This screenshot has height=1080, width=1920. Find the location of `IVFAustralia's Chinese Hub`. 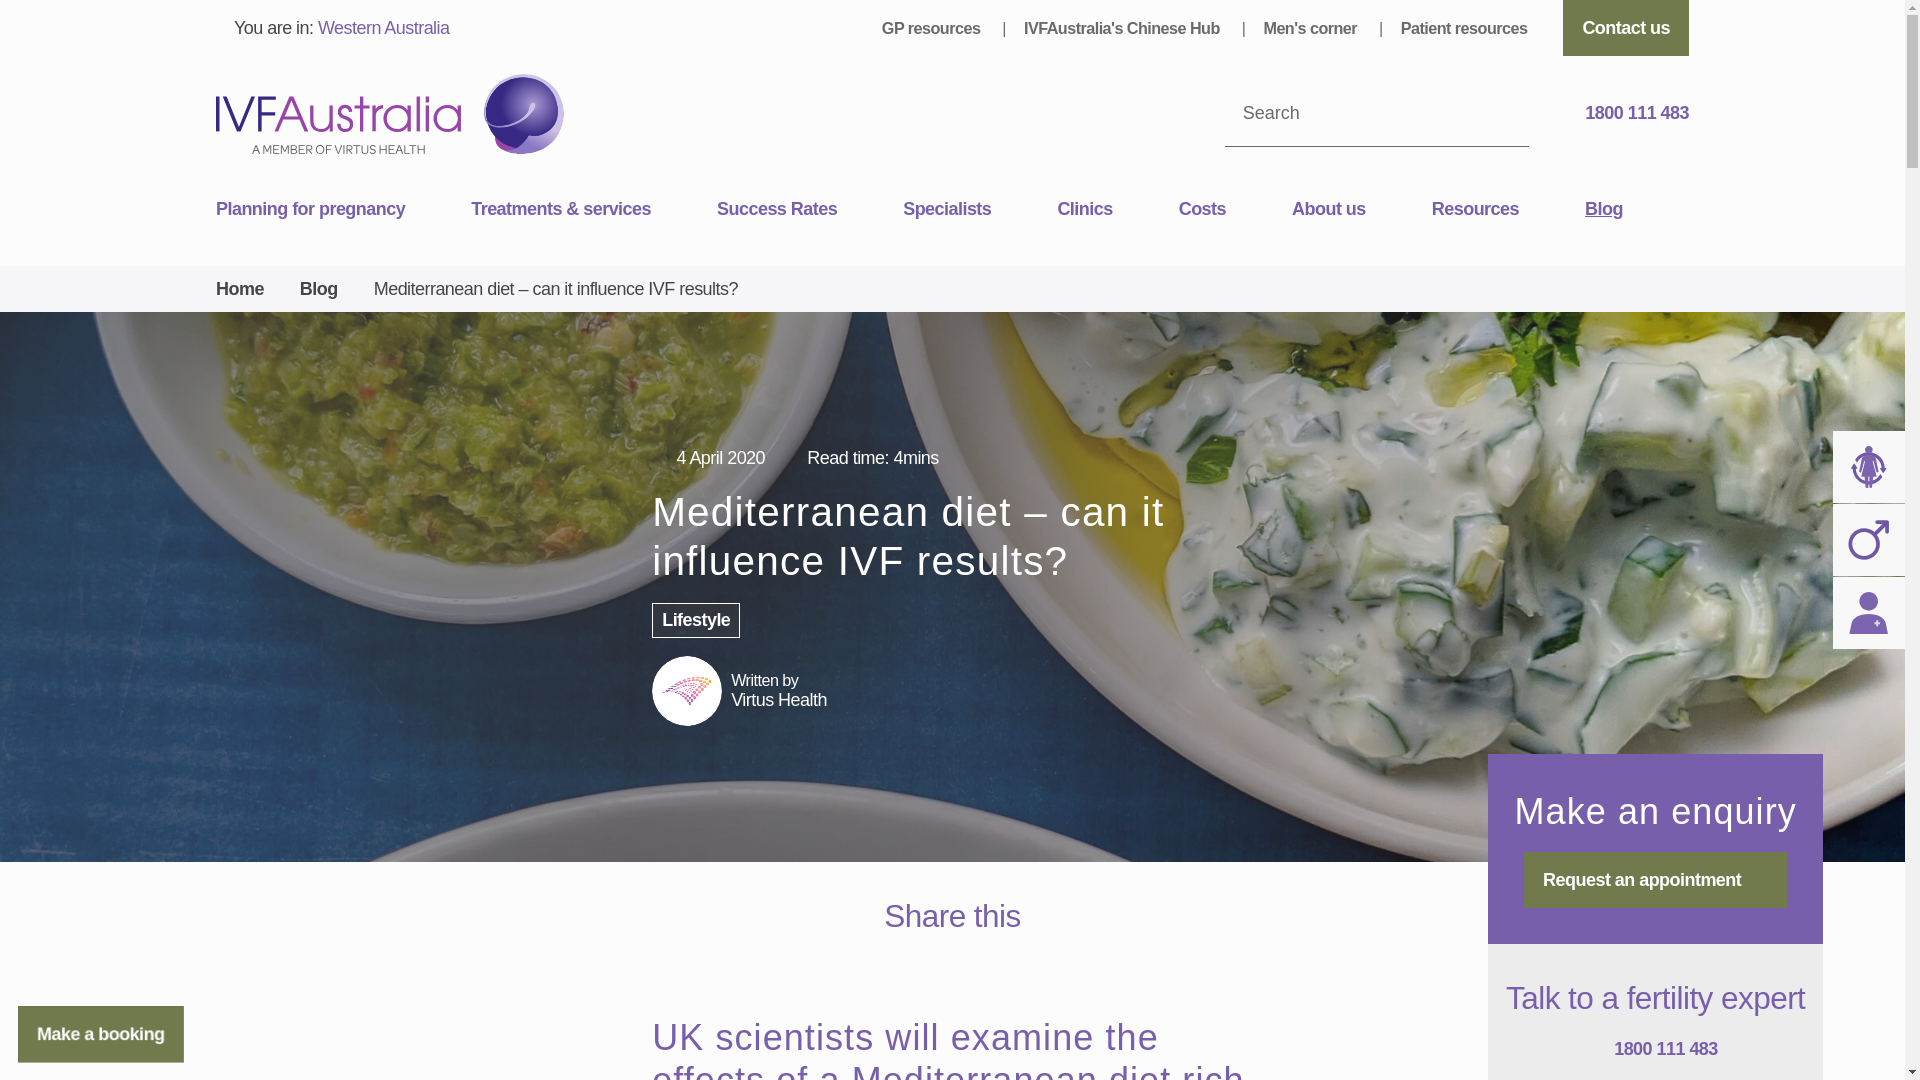

IVFAustralia's Chinese Hub is located at coordinates (1124, 28).